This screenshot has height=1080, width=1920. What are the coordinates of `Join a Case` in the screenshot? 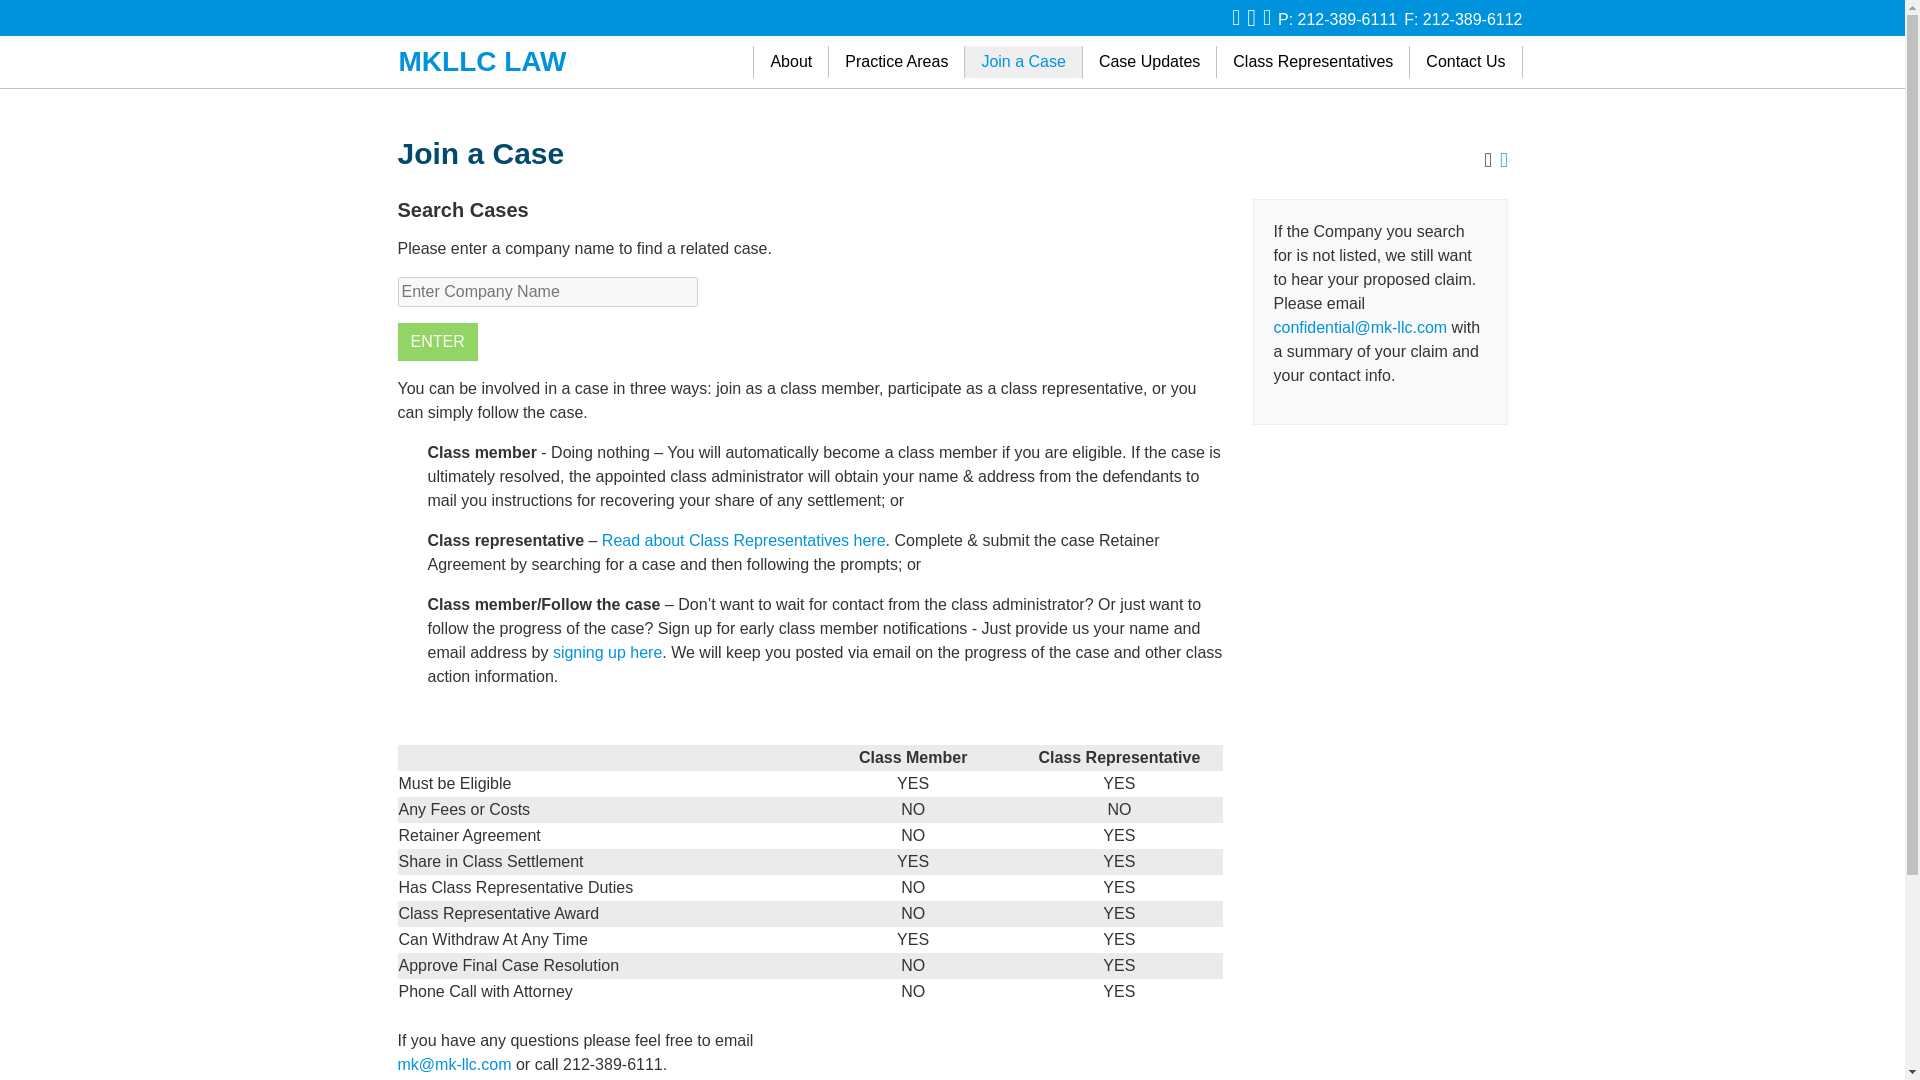 It's located at (1024, 62).